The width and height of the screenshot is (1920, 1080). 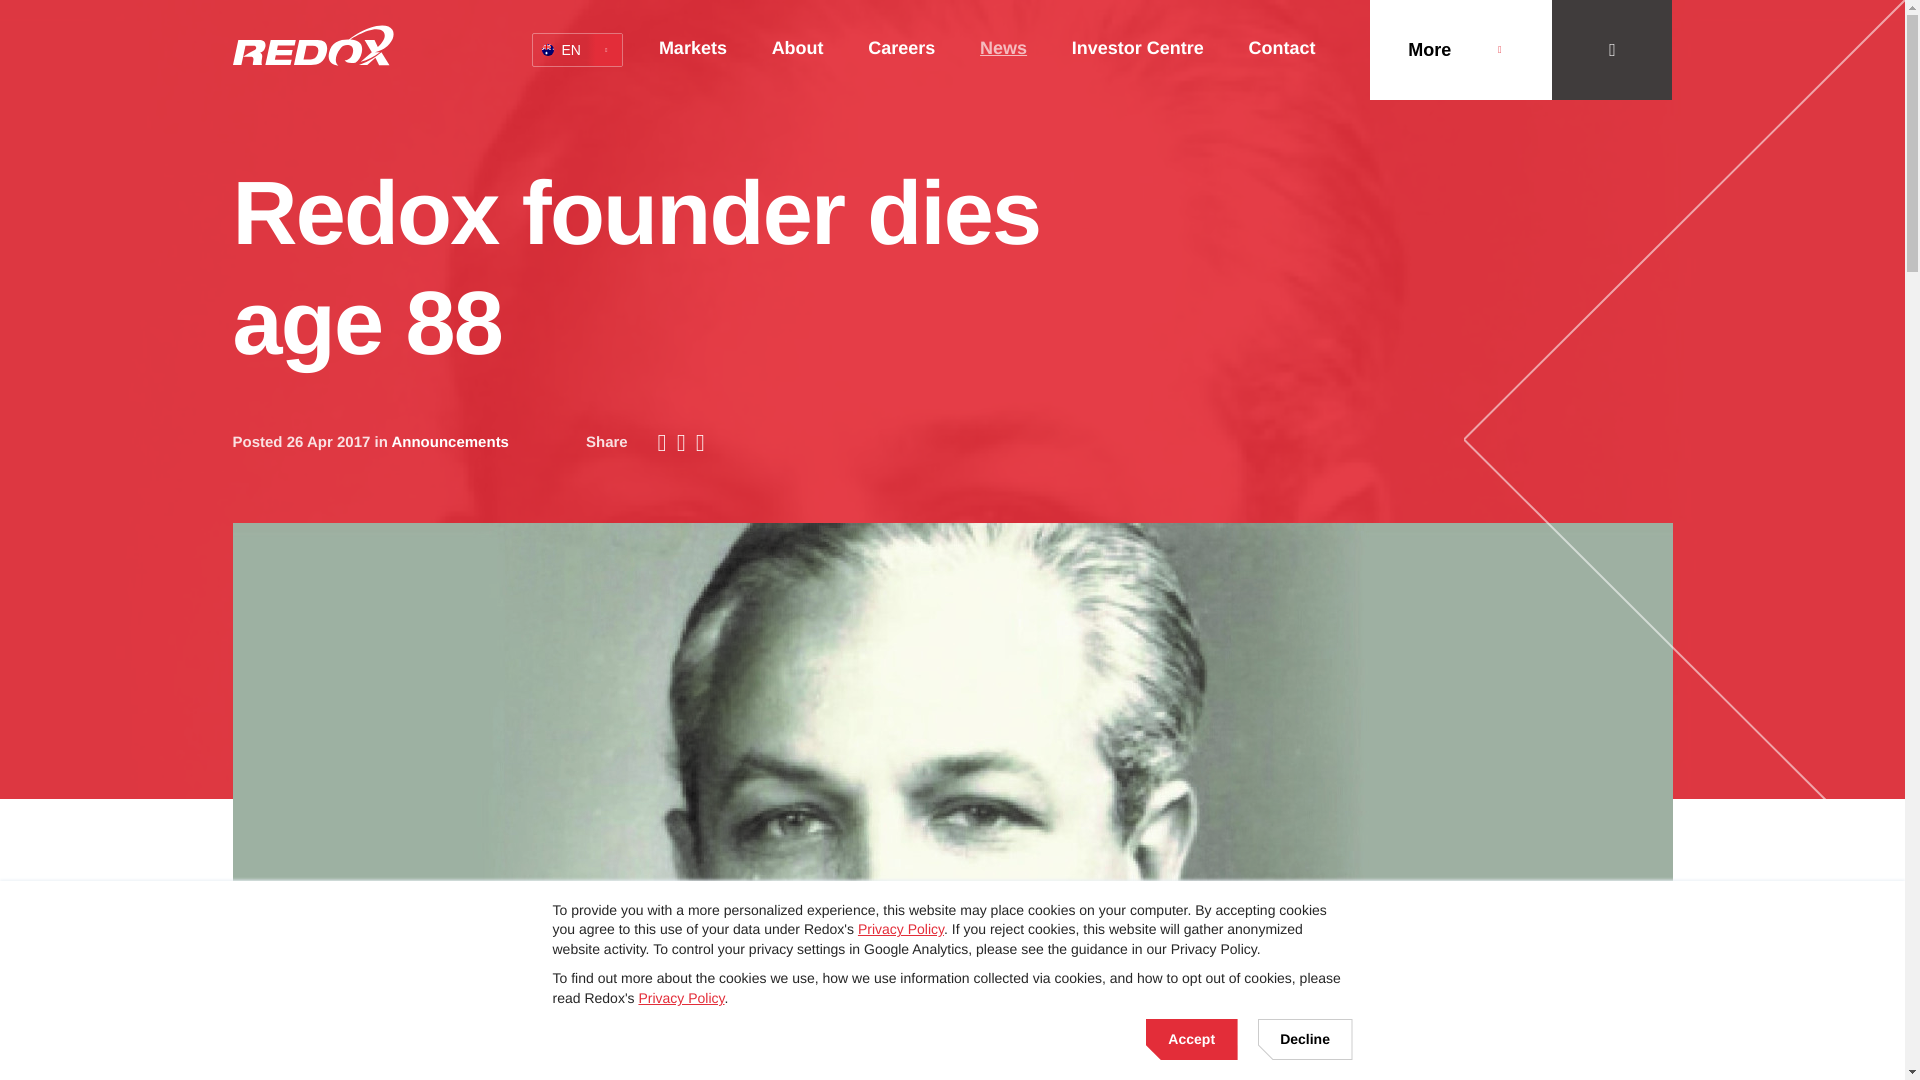 What do you see at coordinates (576, 50) in the screenshot?
I see `Select Language` at bounding box center [576, 50].